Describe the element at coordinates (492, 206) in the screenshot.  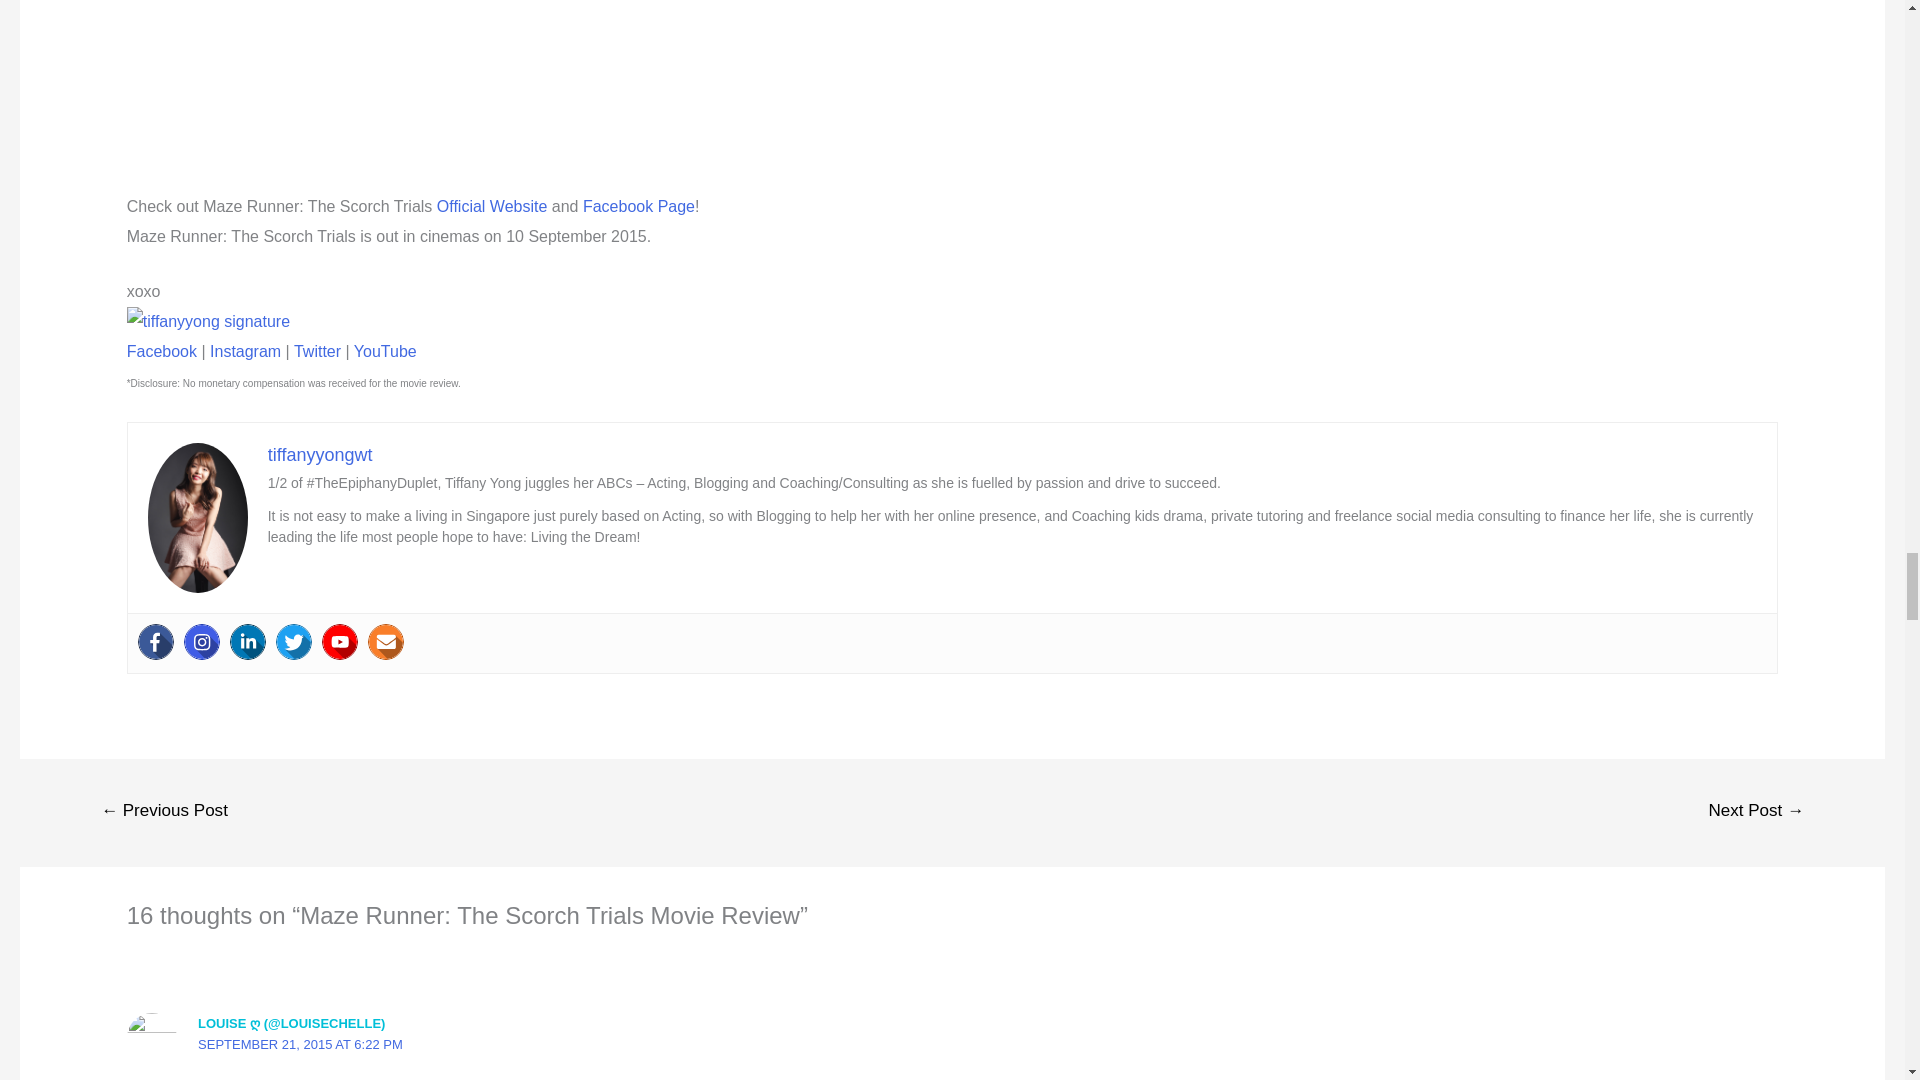
I see `Official Website` at that location.